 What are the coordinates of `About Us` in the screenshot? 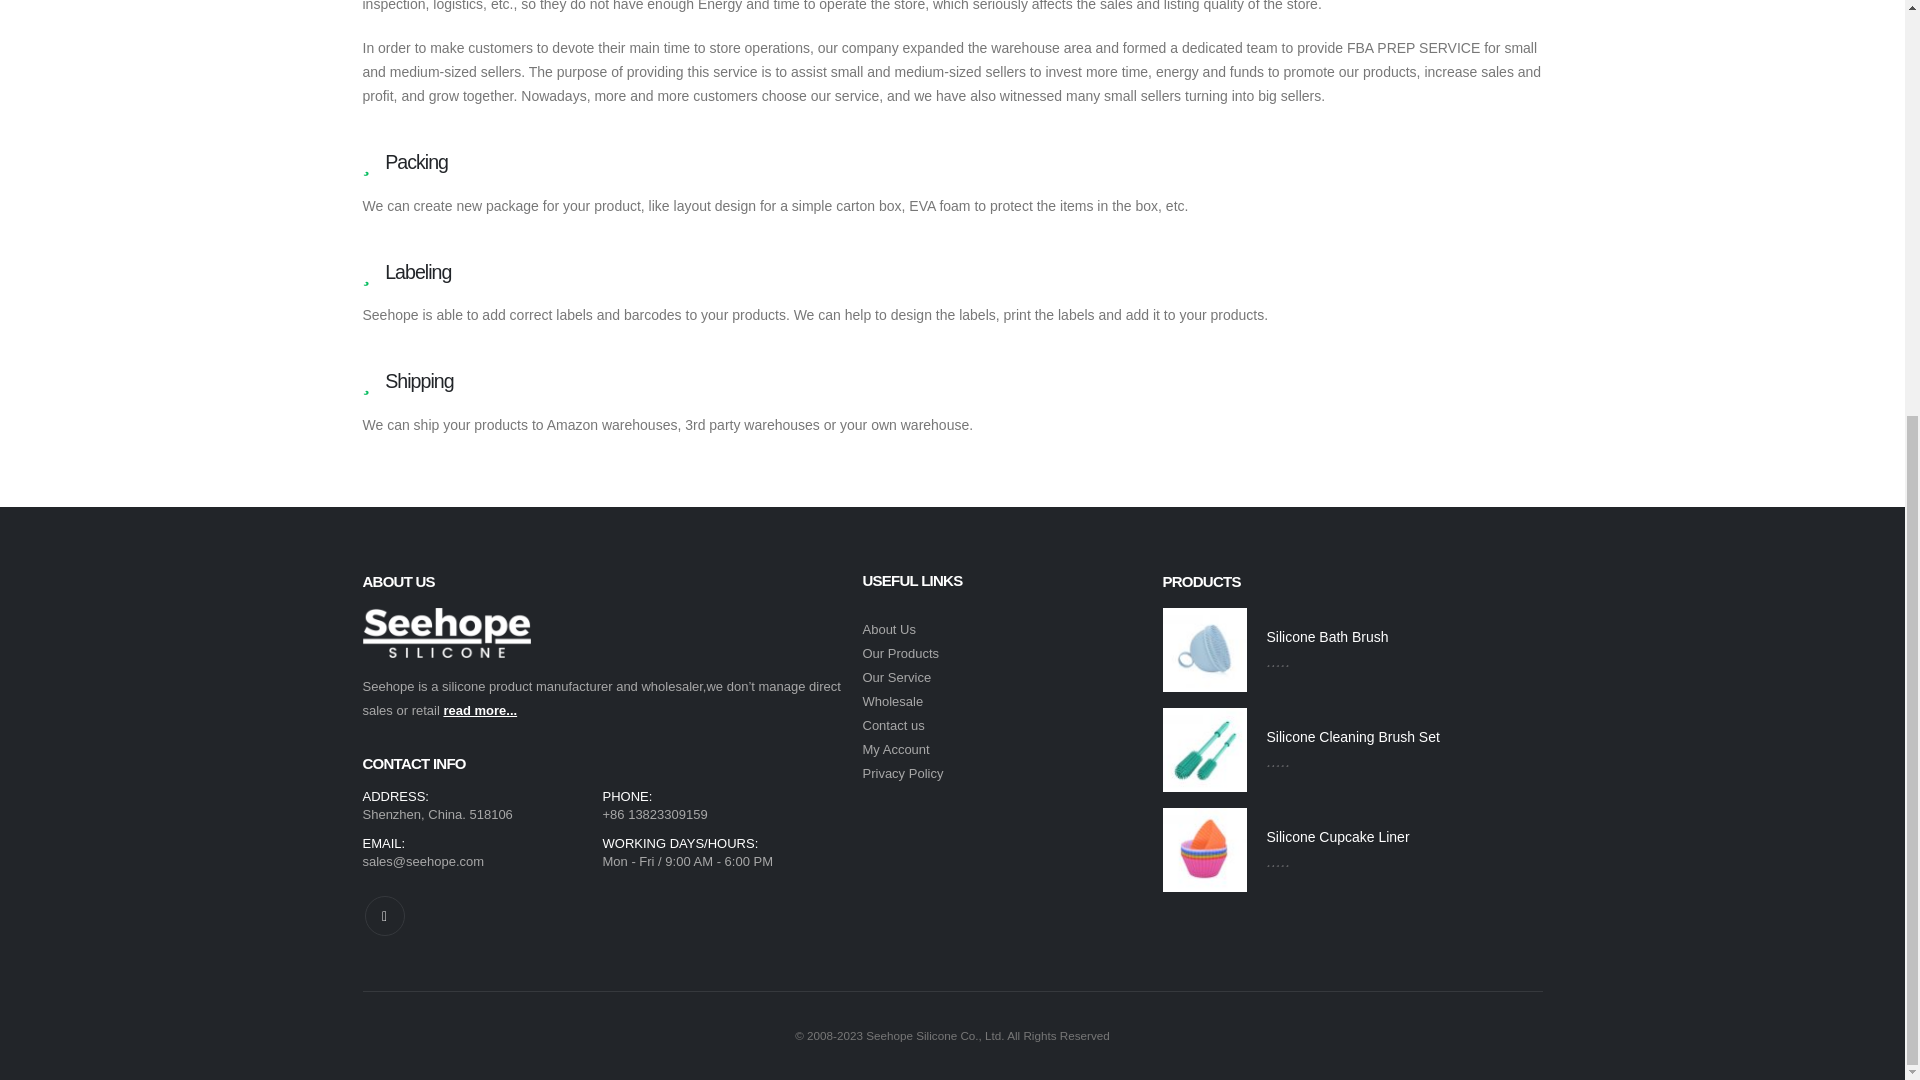 It's located at (888, 630).